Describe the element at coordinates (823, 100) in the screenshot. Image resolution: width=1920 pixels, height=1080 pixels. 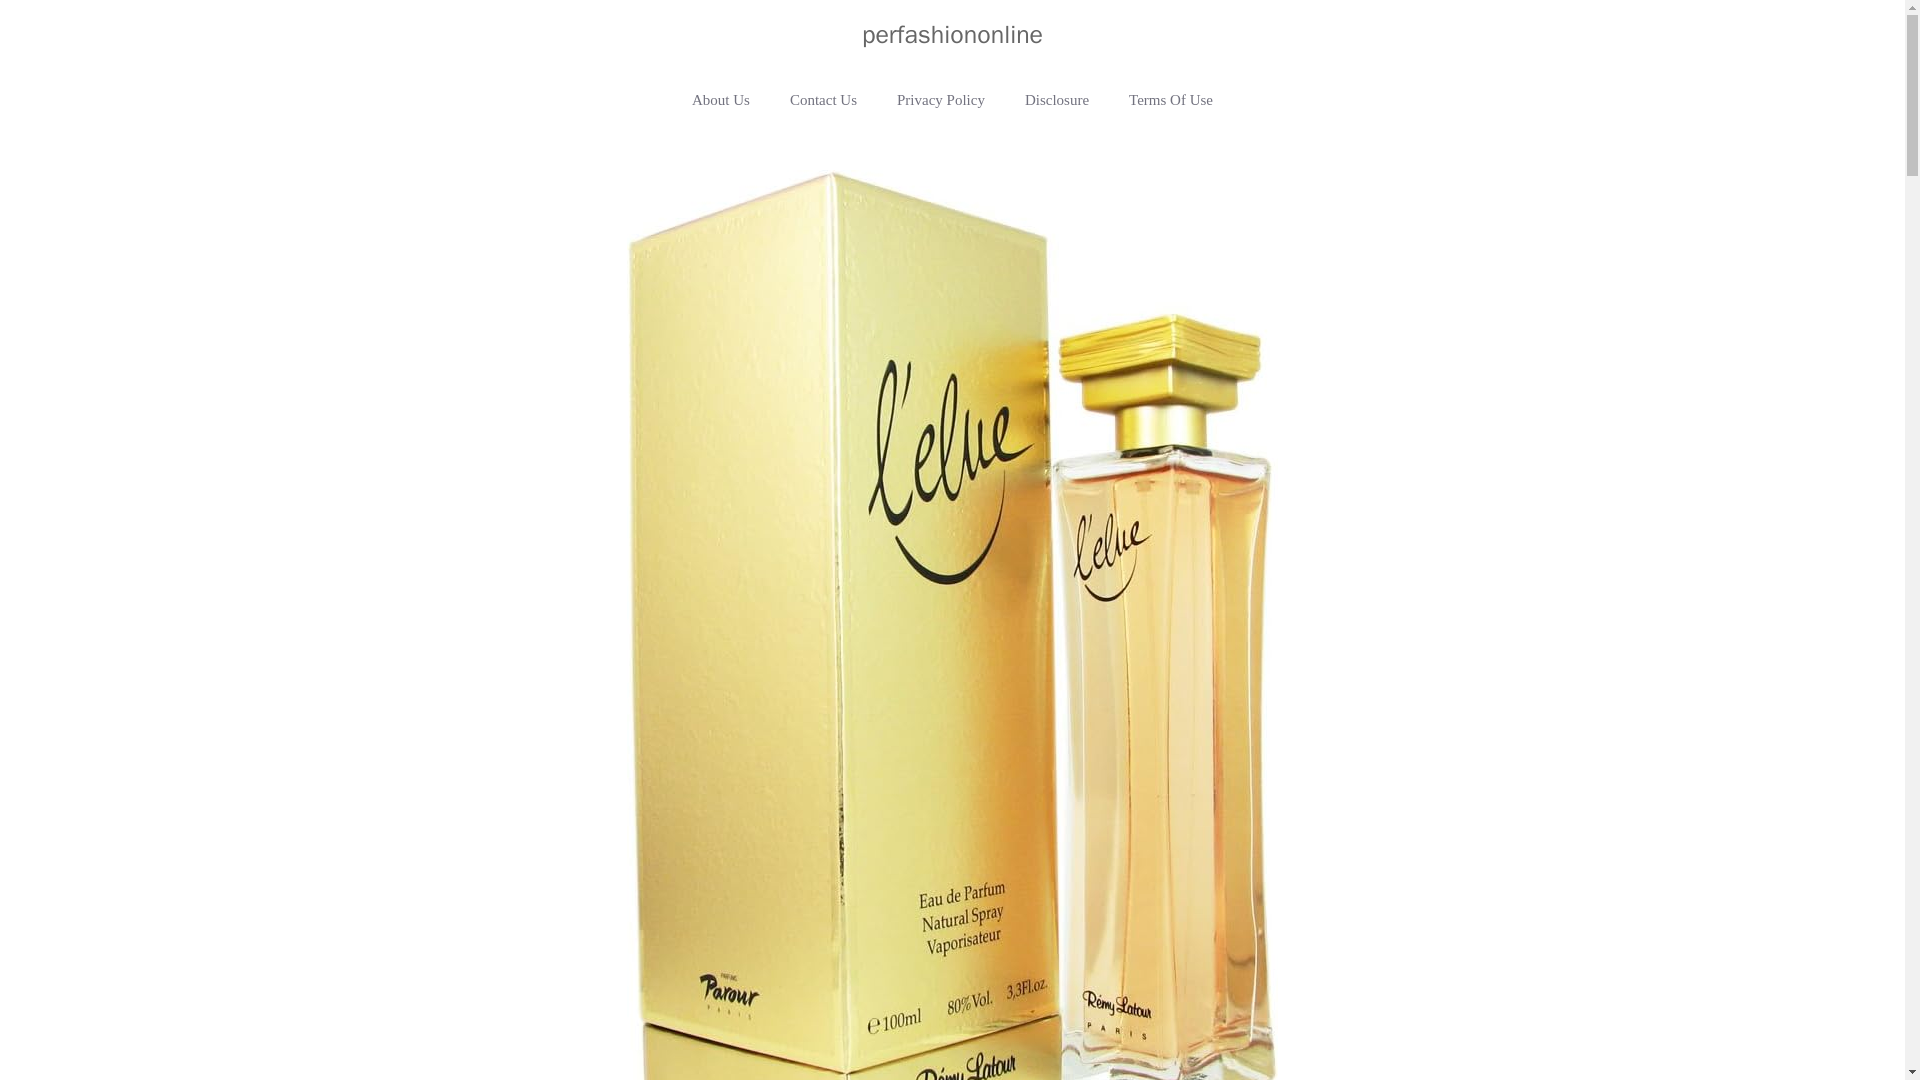
I see `Contact Us` at that location.